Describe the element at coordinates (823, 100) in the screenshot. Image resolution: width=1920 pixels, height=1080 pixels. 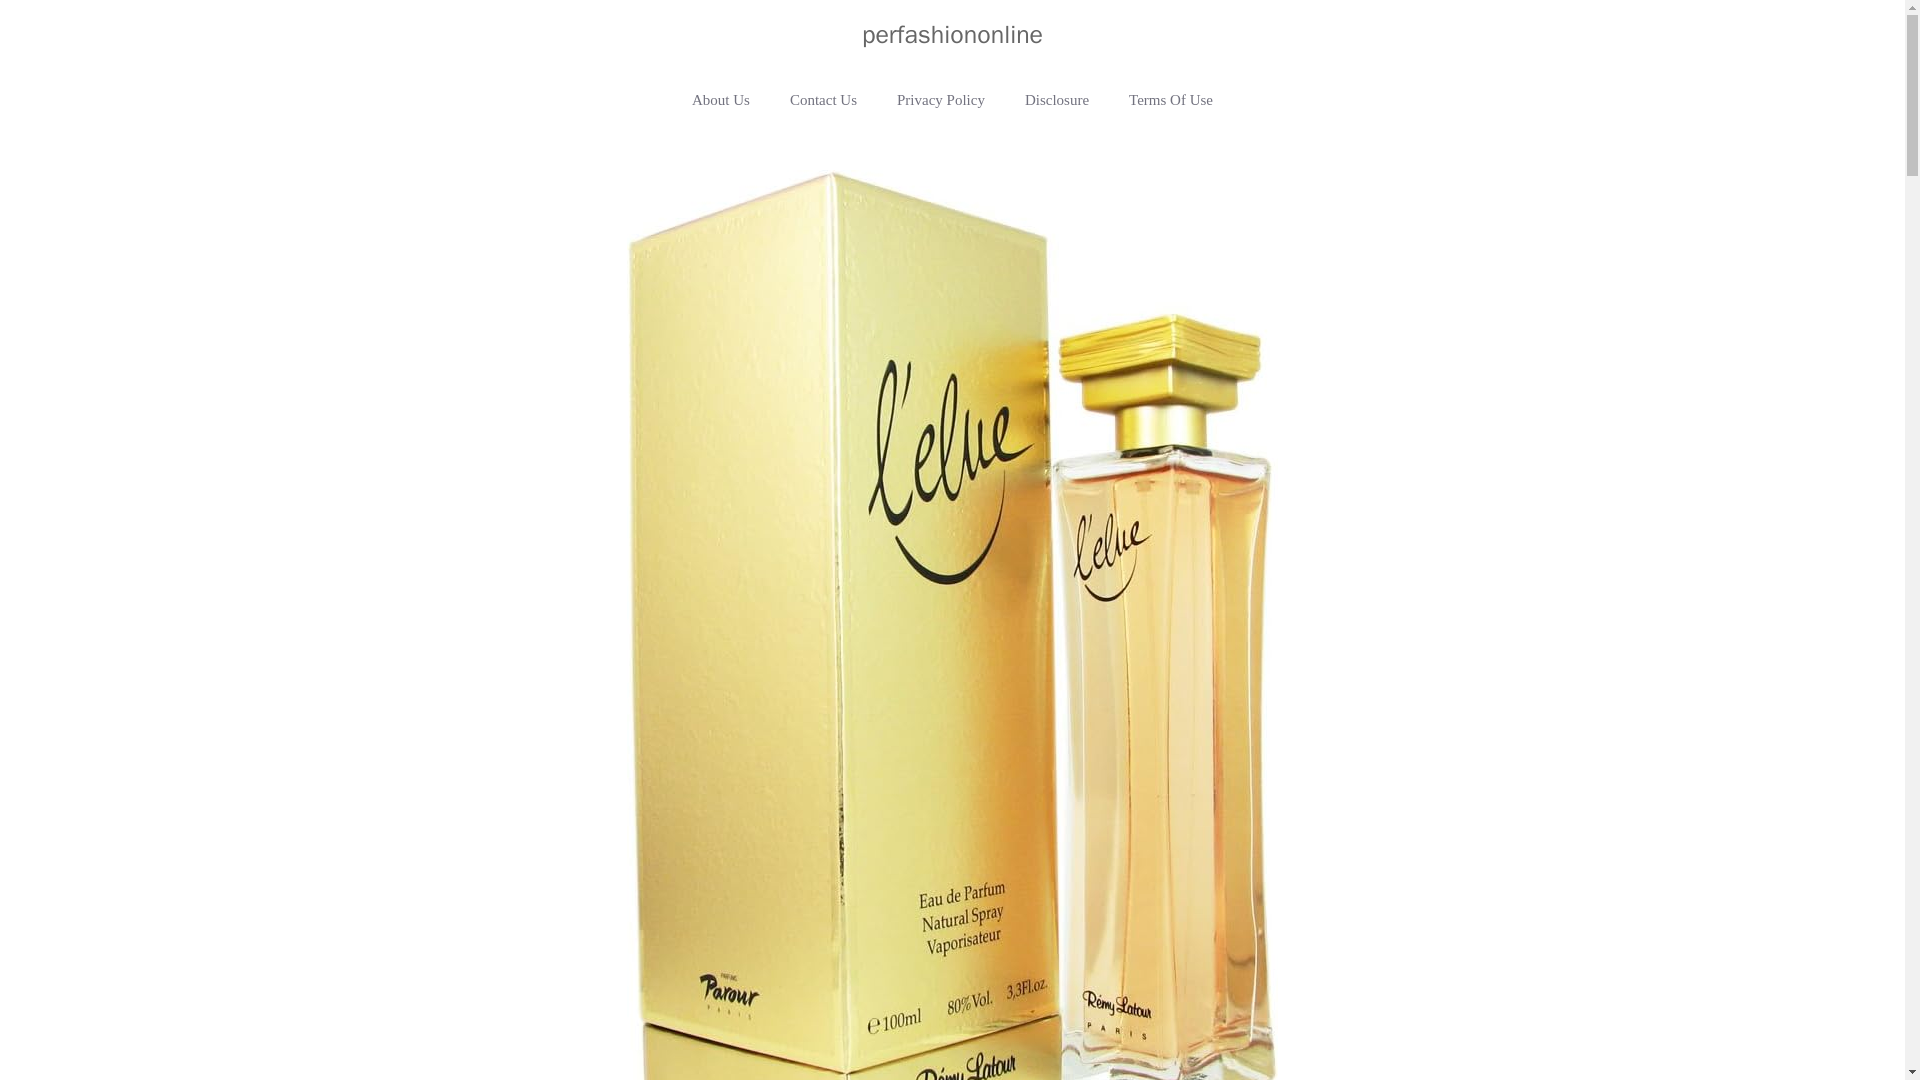
I see `Contact Us` at that location.